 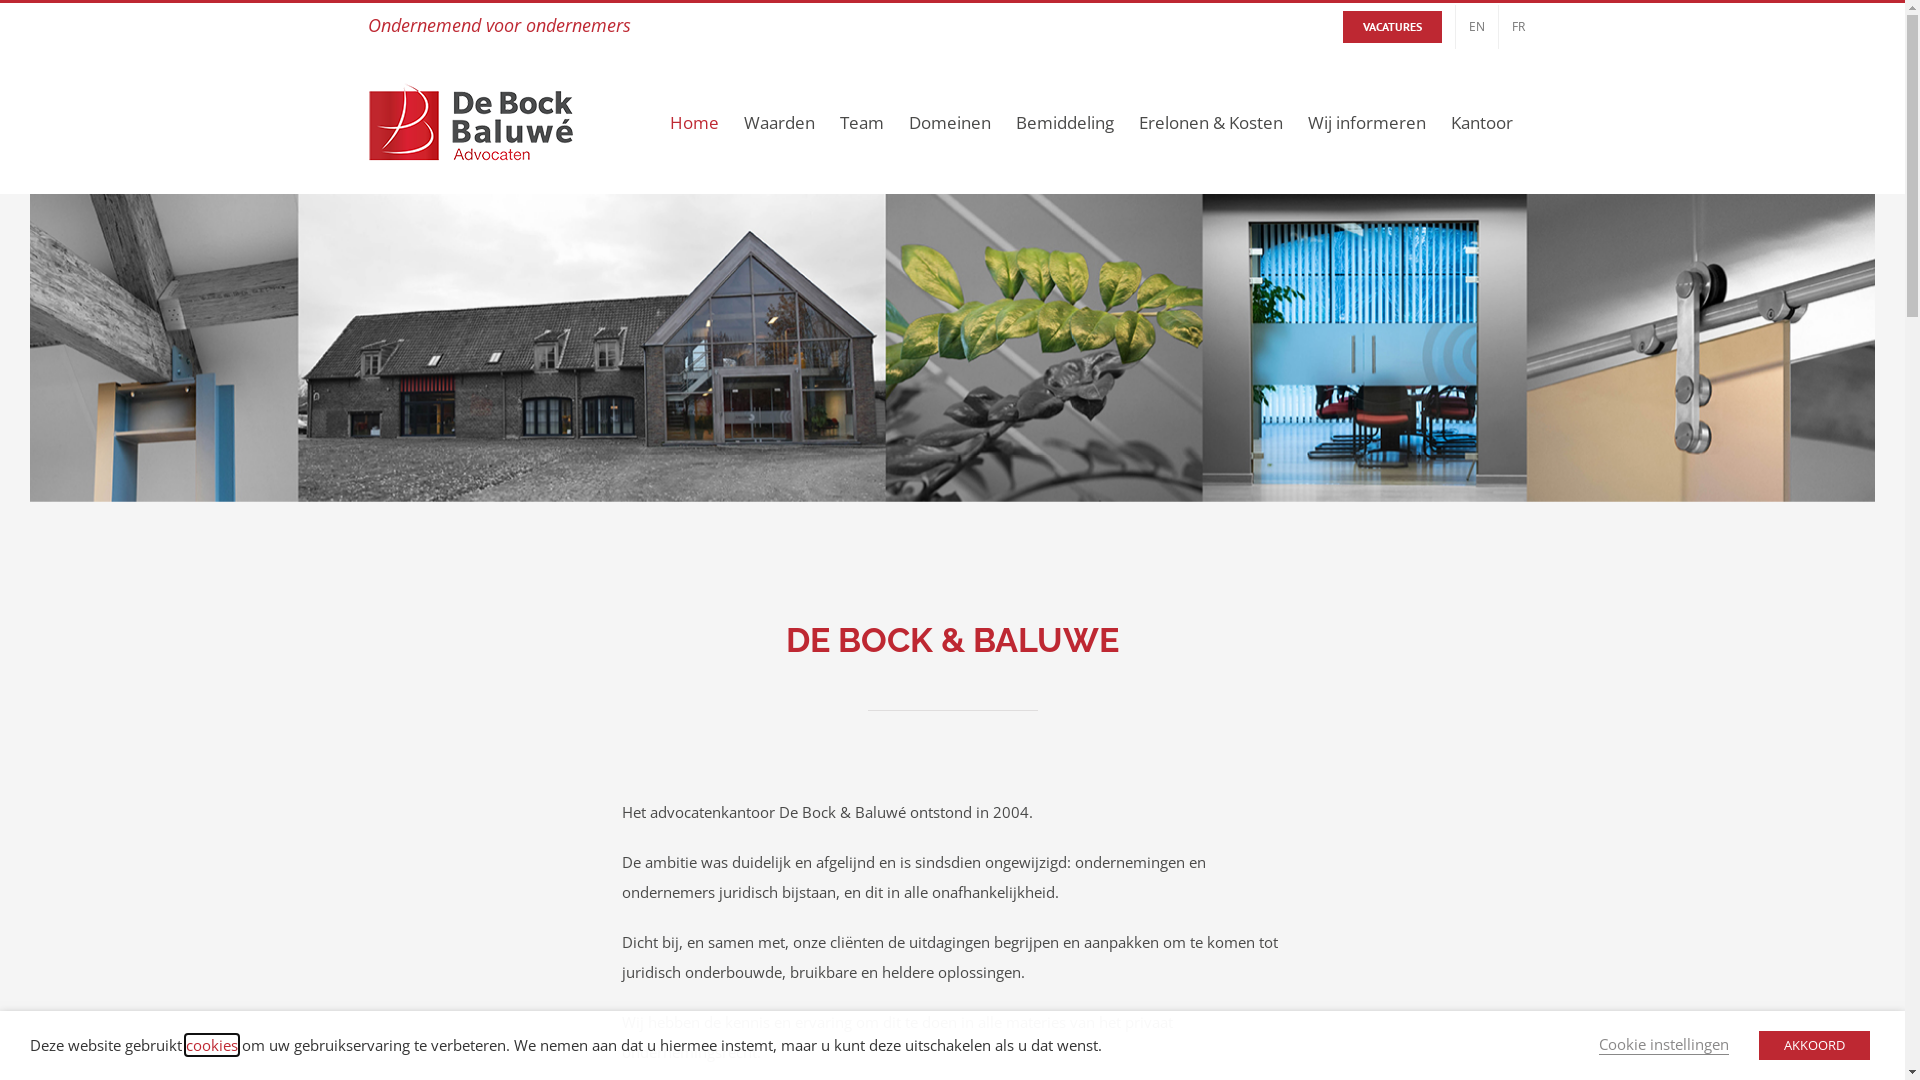 What do you see at coordinates (780, 122) in the screenshot?
I see `Waarden` at bounding box center [780, 122].